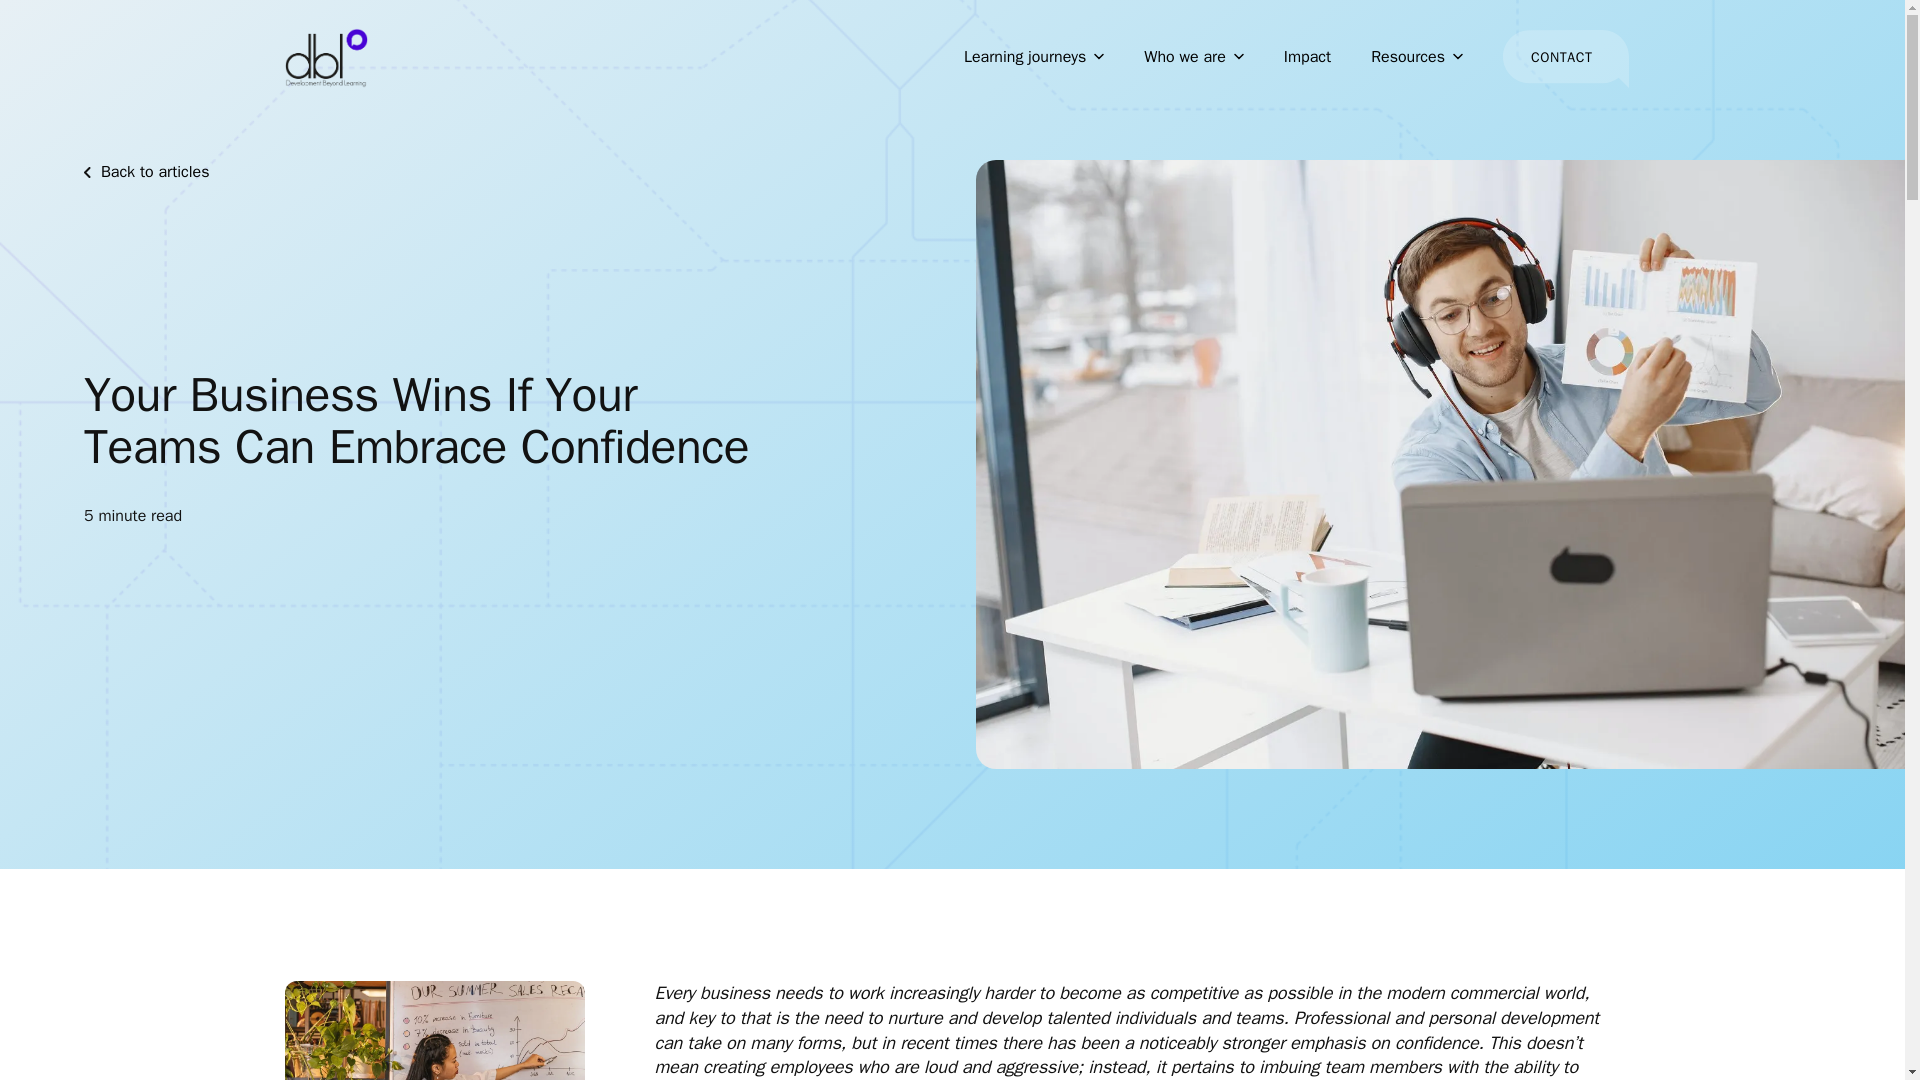 Image resolution: width=1920 pixels, height=1080 pixels. Describe the element at coordinates (1193, 57) in the screenshot. I see `Who we are` at that location.